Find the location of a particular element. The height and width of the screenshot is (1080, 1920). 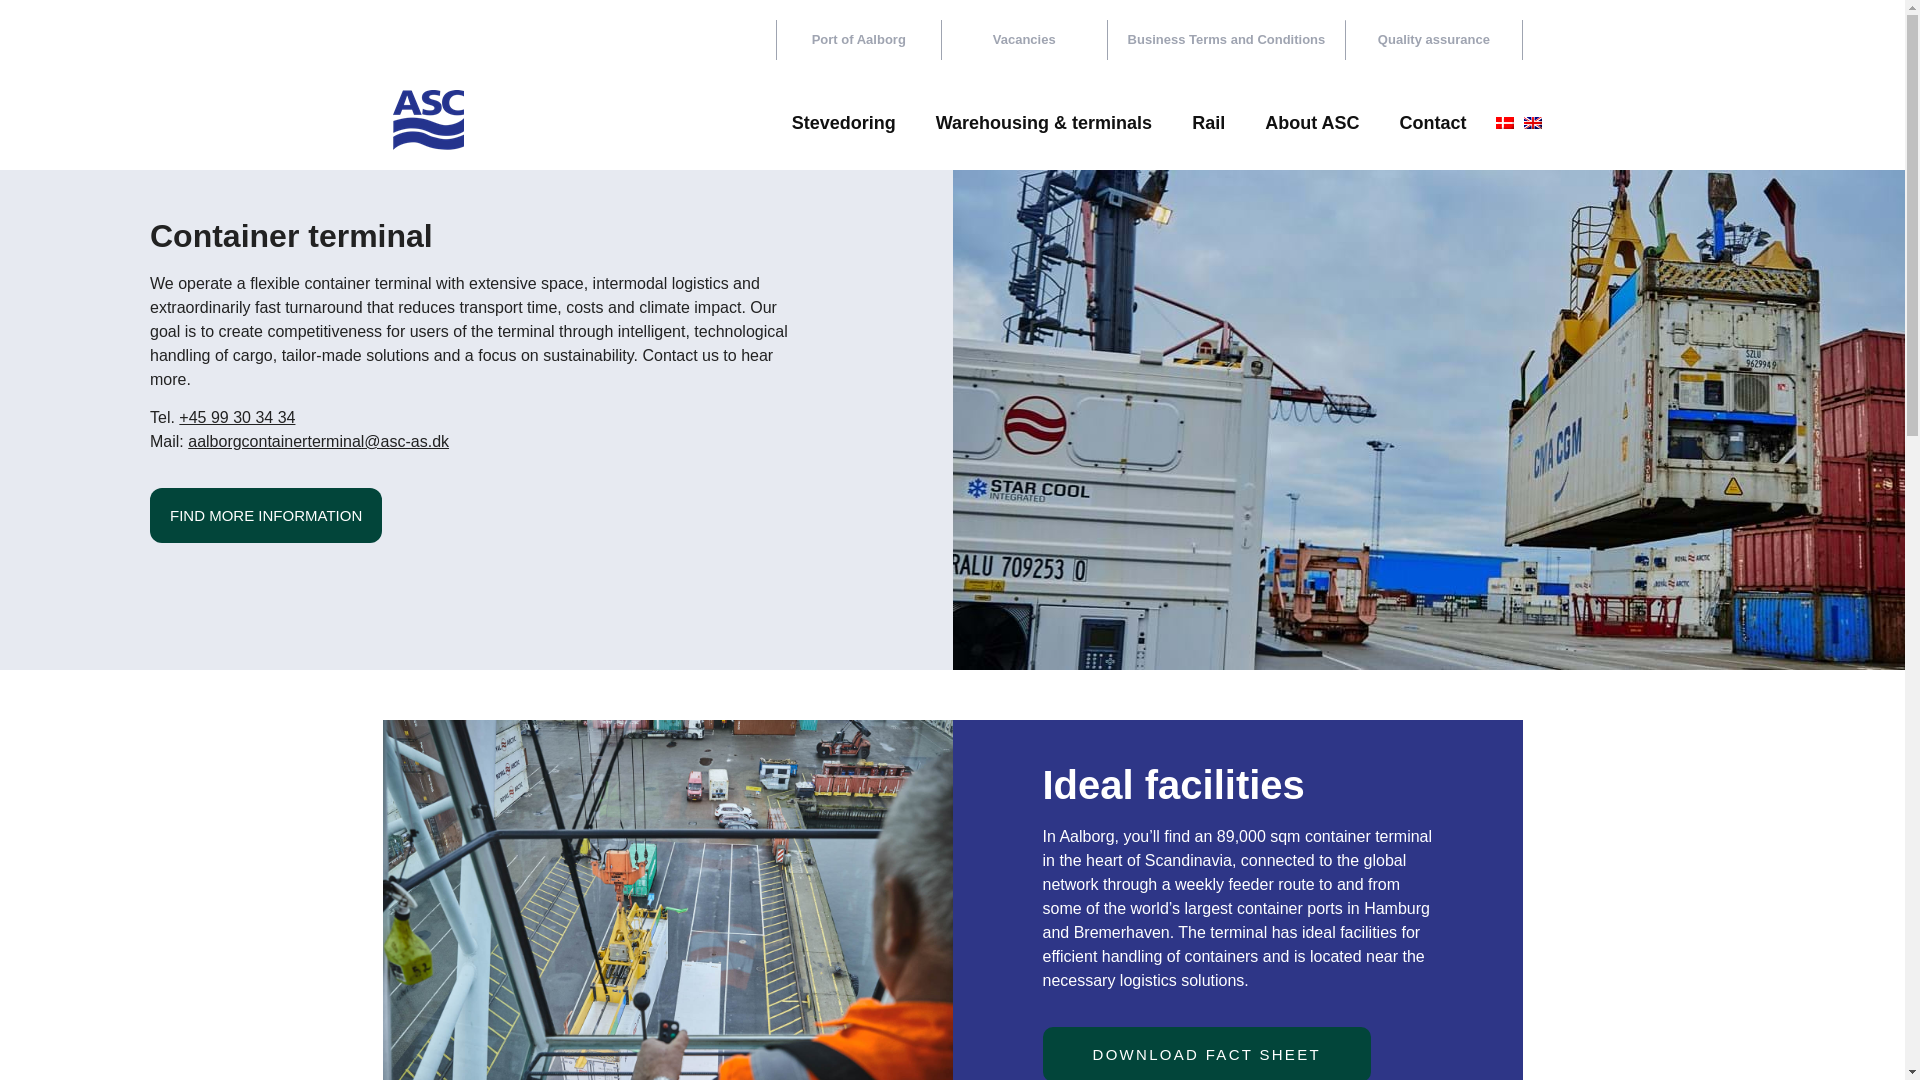

FIND MORE INFORMATION is located at coordinates (266, 516).